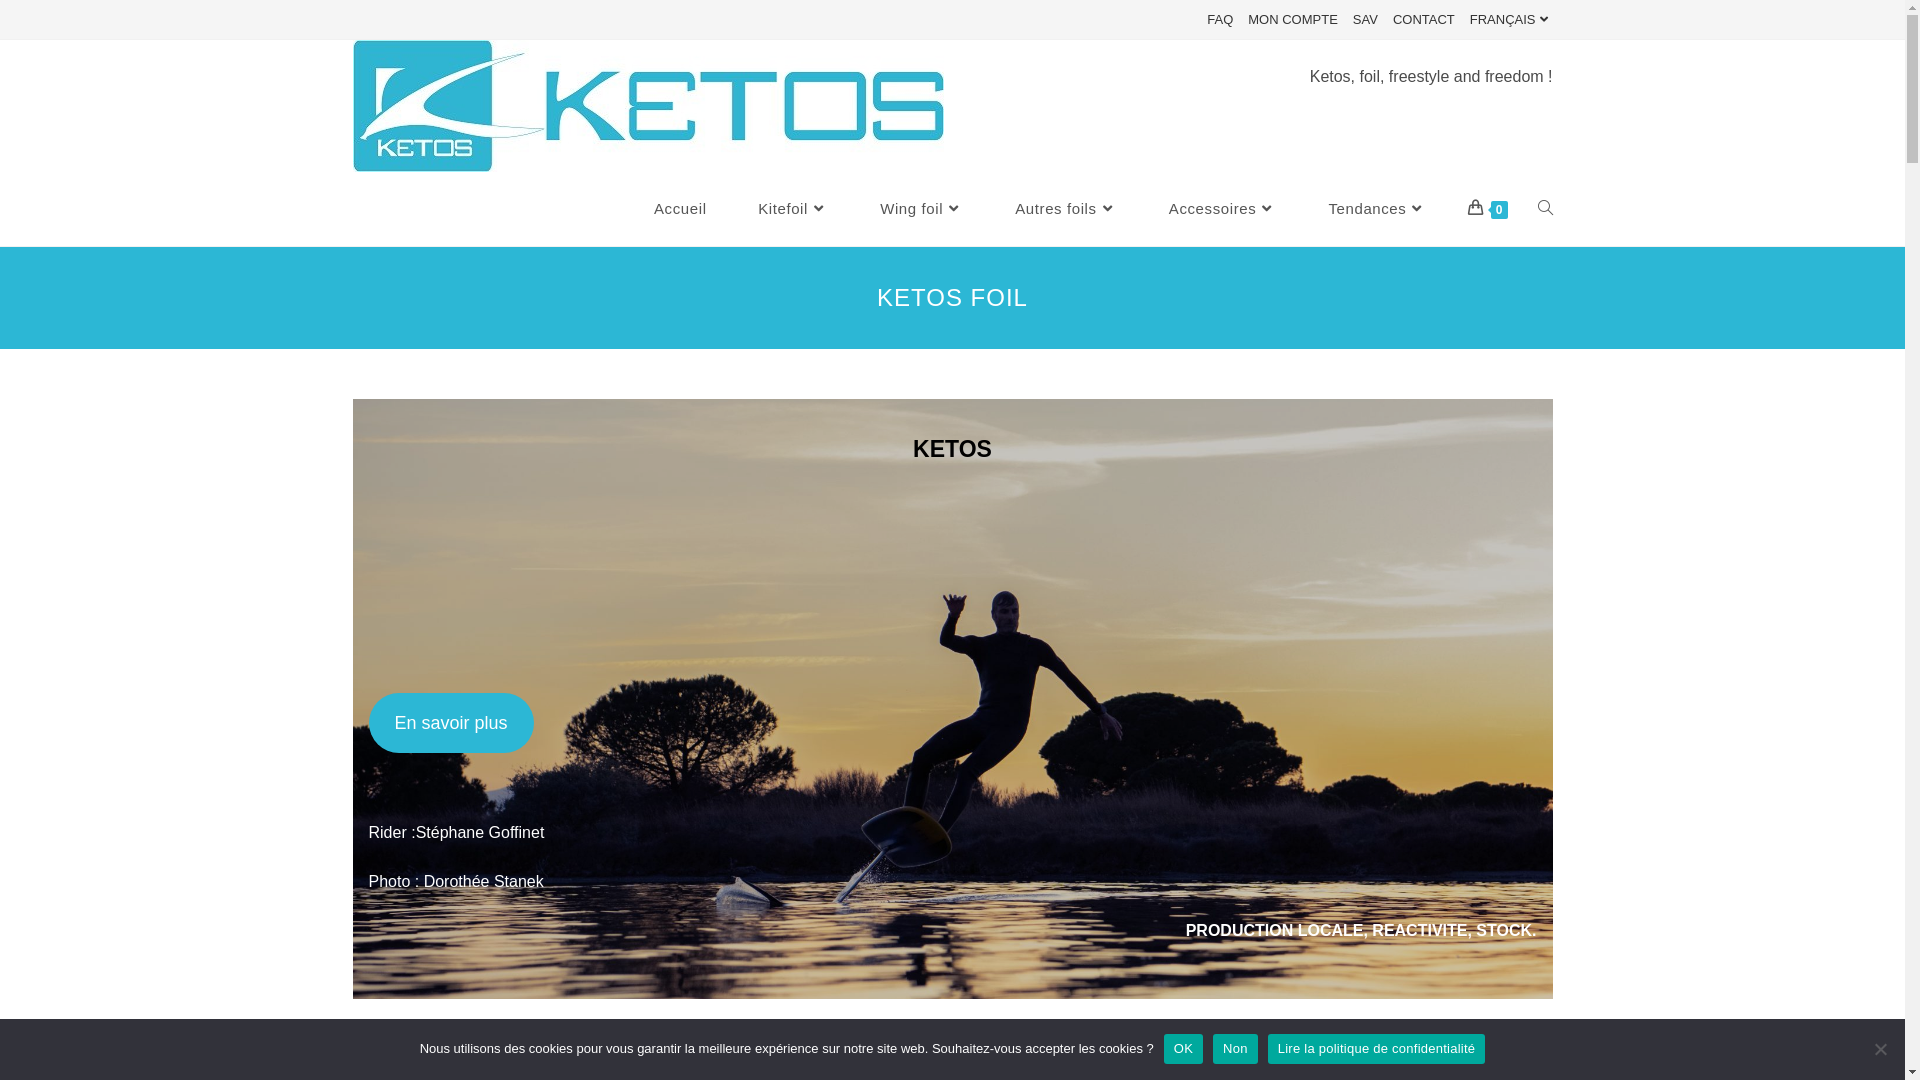 The width and height of the screenshot is (1920, 1080). Describe the element at coordinates (410, 720) in the screenshot. I see `Magasin foil` at that location.